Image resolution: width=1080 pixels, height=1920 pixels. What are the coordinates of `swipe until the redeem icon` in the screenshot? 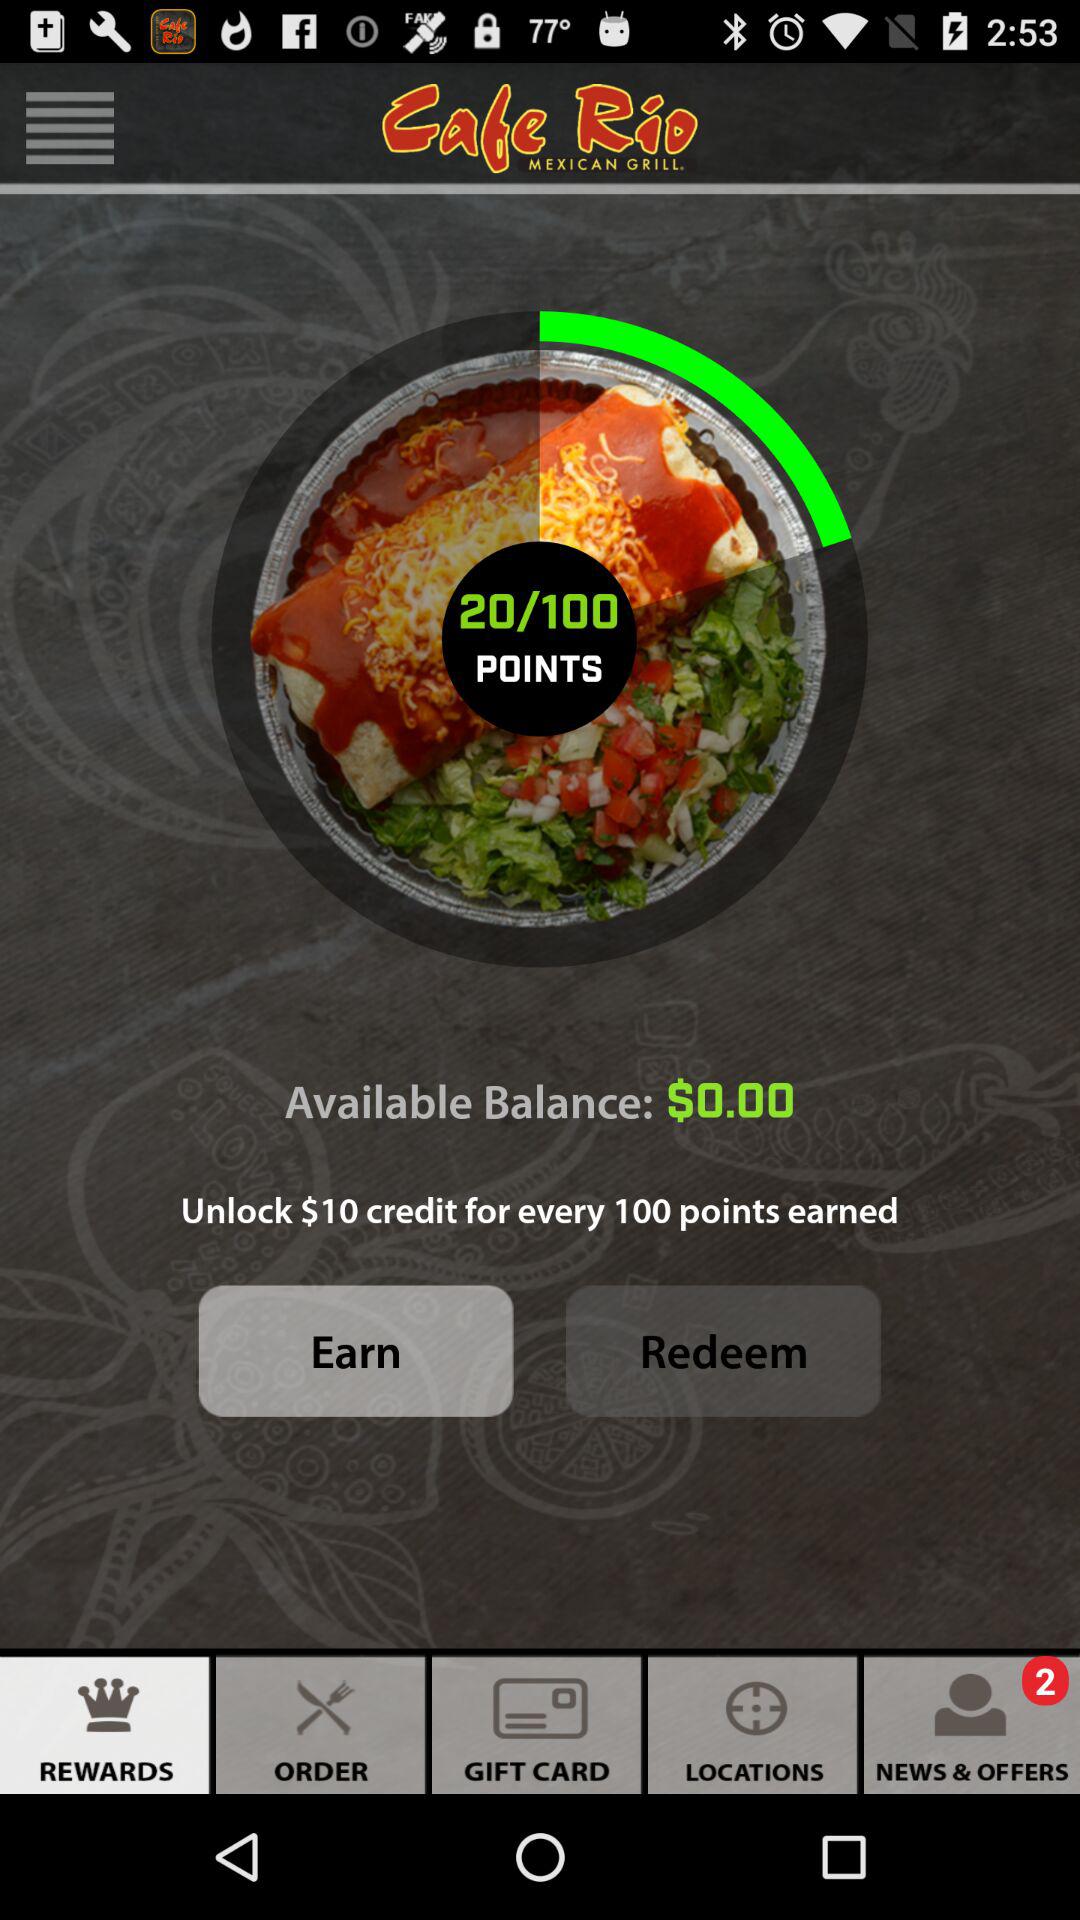 It's located at (724, 1350).